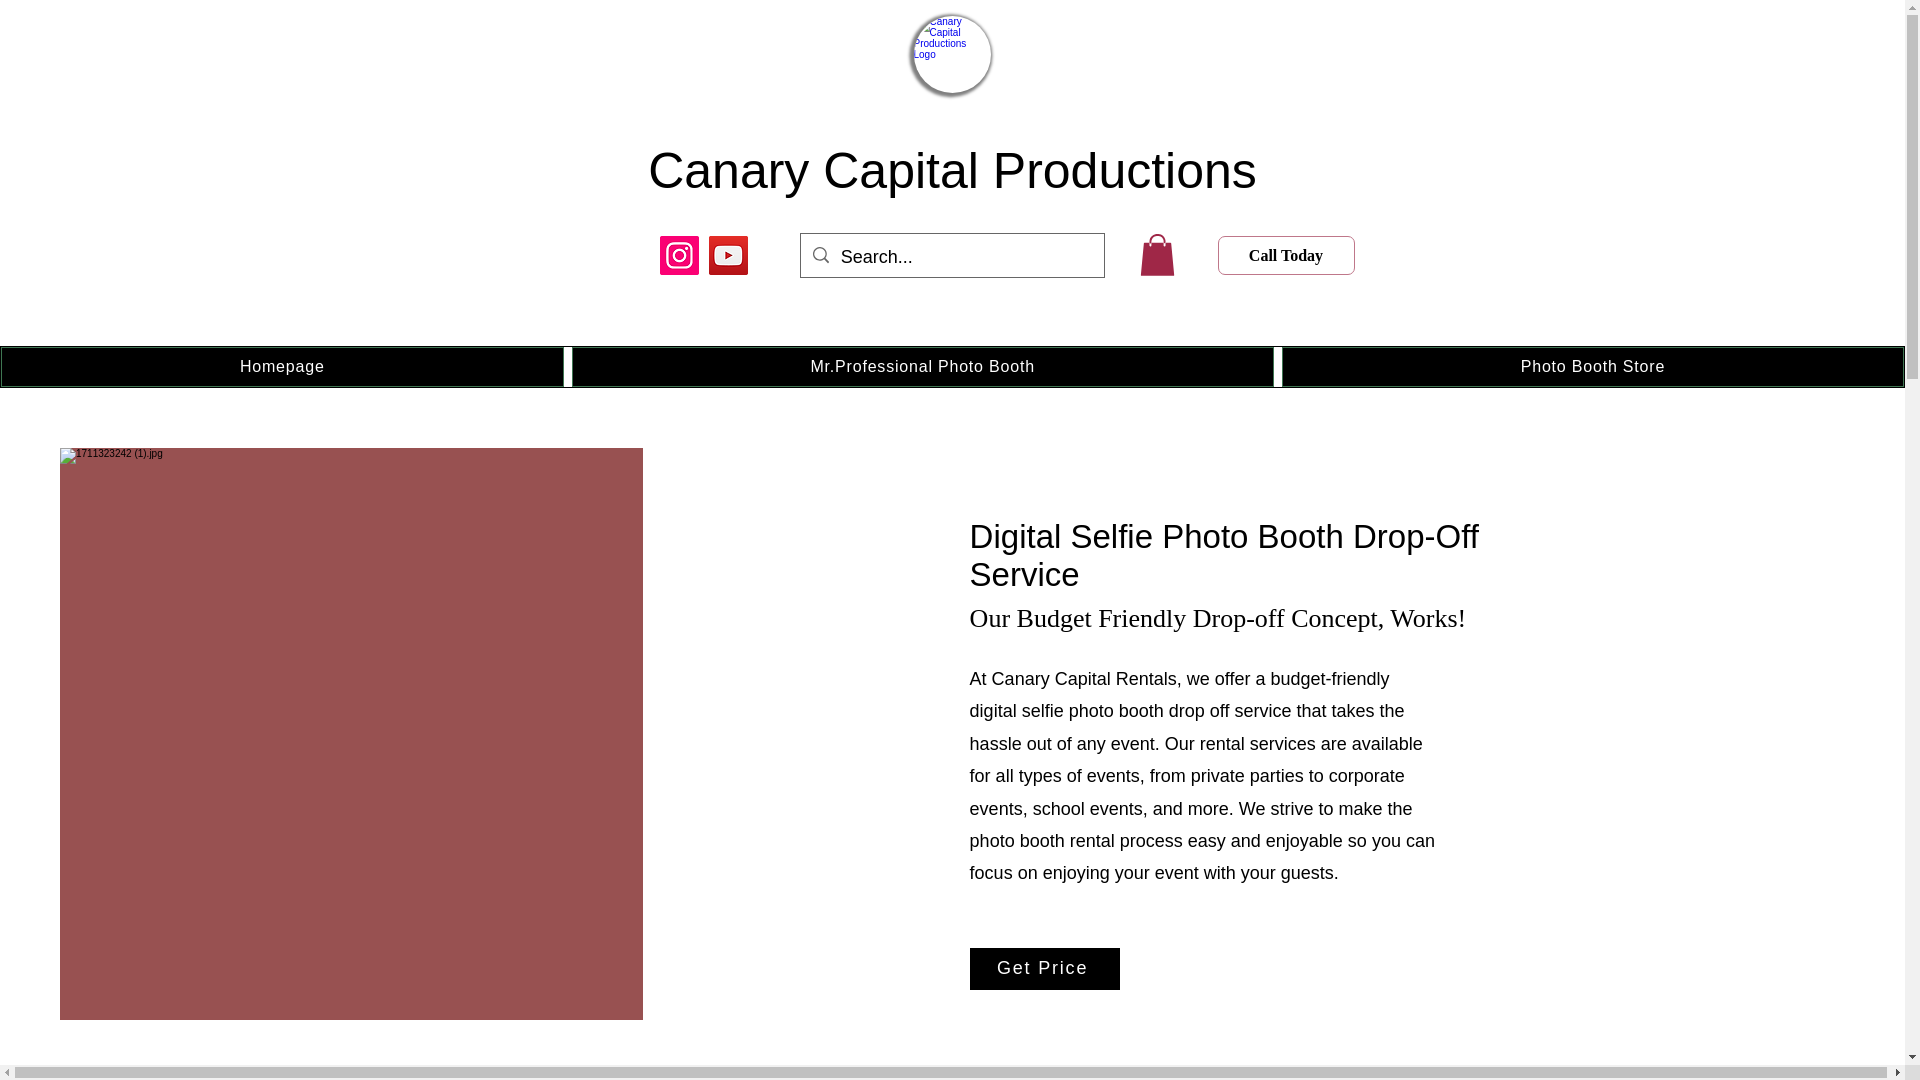 This screenshot has height=1080, width=1920. What do you see at coordinates (282, 366) in the screenshot?
I see `Homepage` at bounding box center [282, 366].